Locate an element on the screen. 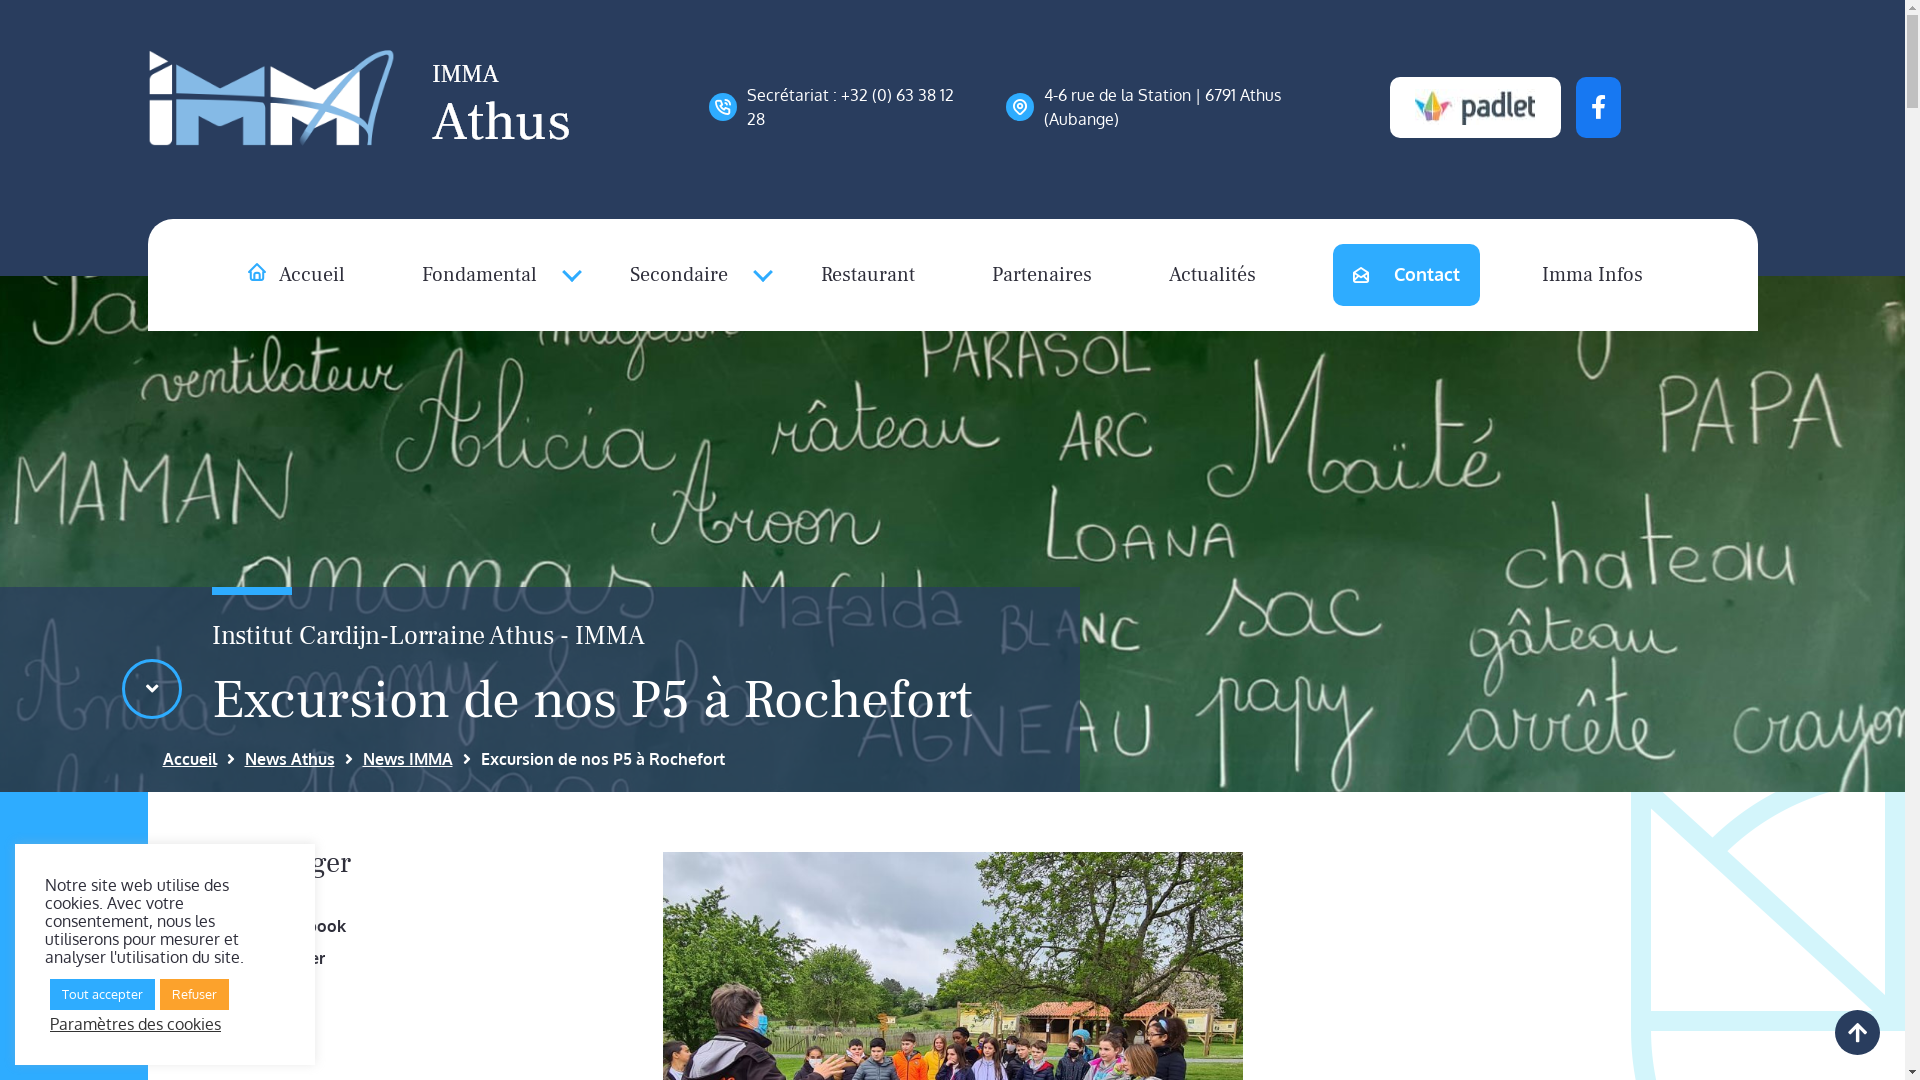  Restaurant is located at coordinates (867, 275).